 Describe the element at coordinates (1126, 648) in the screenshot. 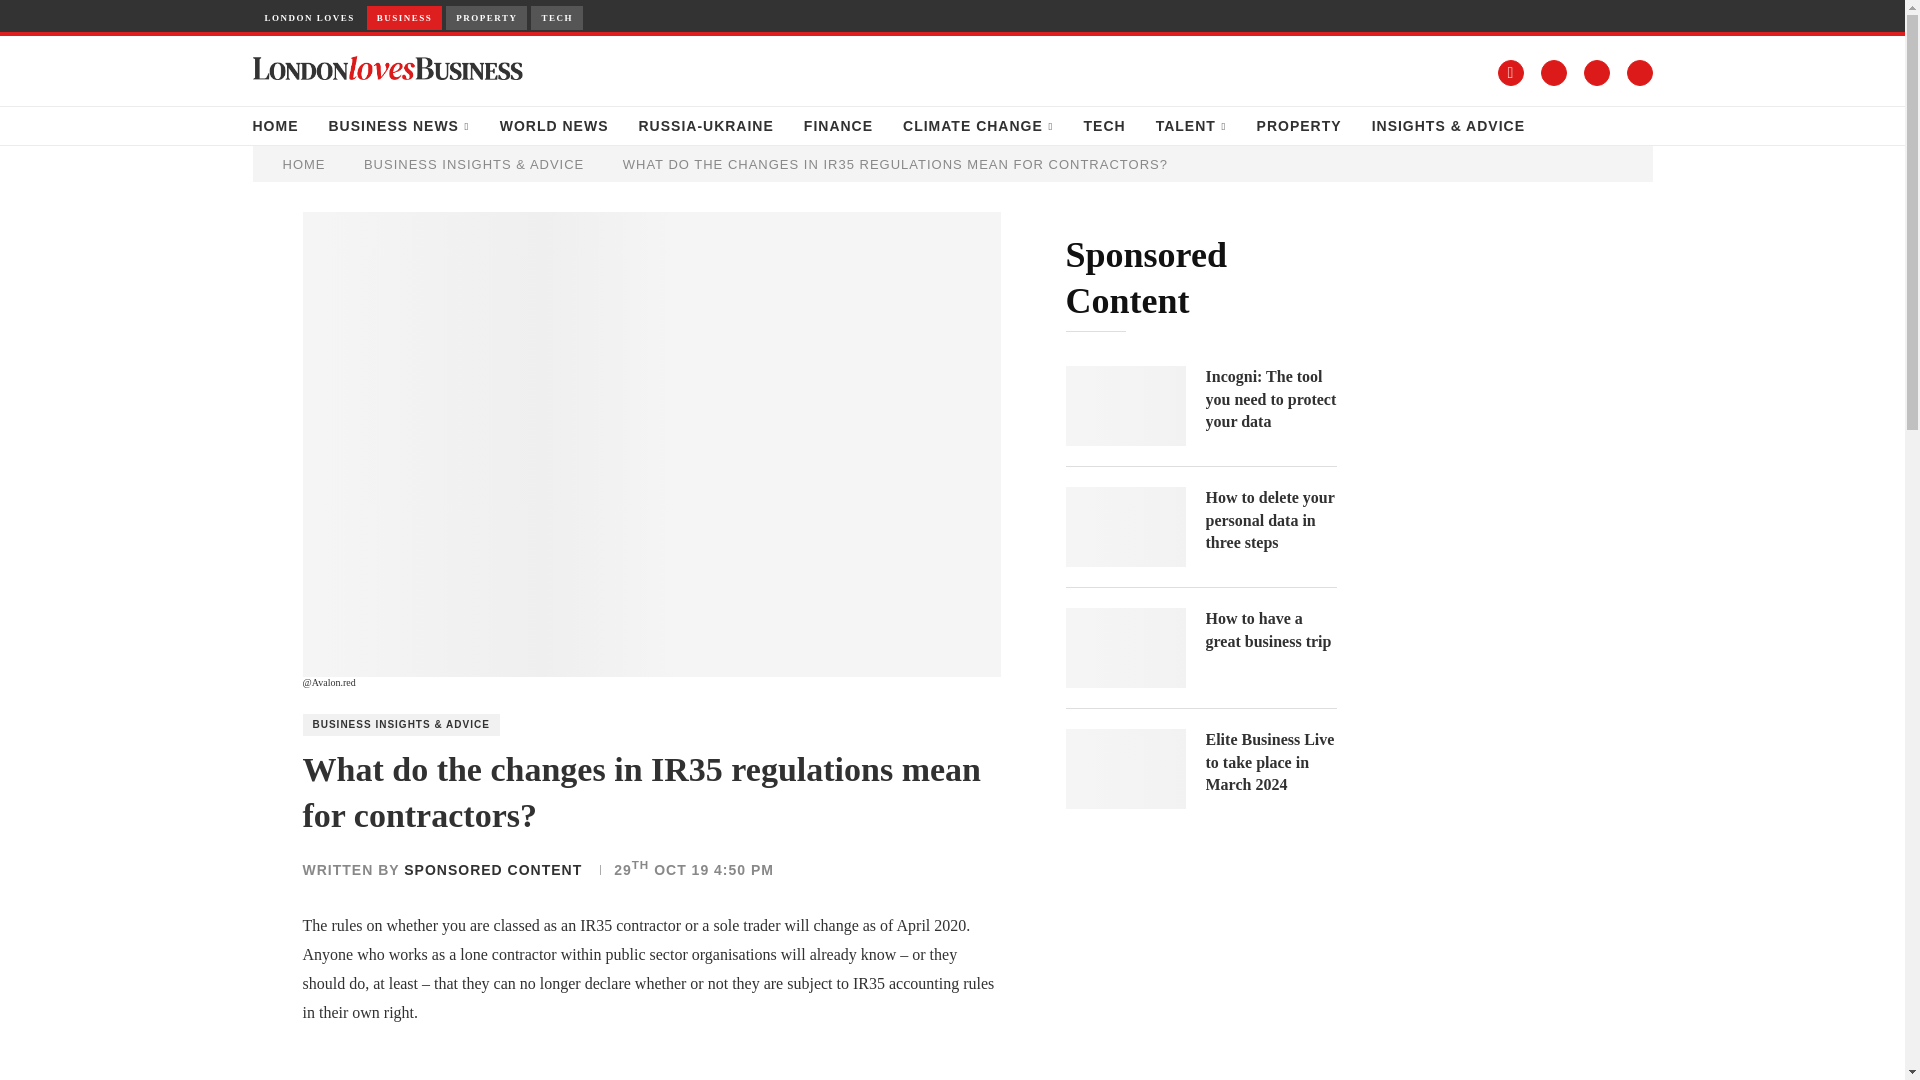

I see `How to have a great business trip` at that location.